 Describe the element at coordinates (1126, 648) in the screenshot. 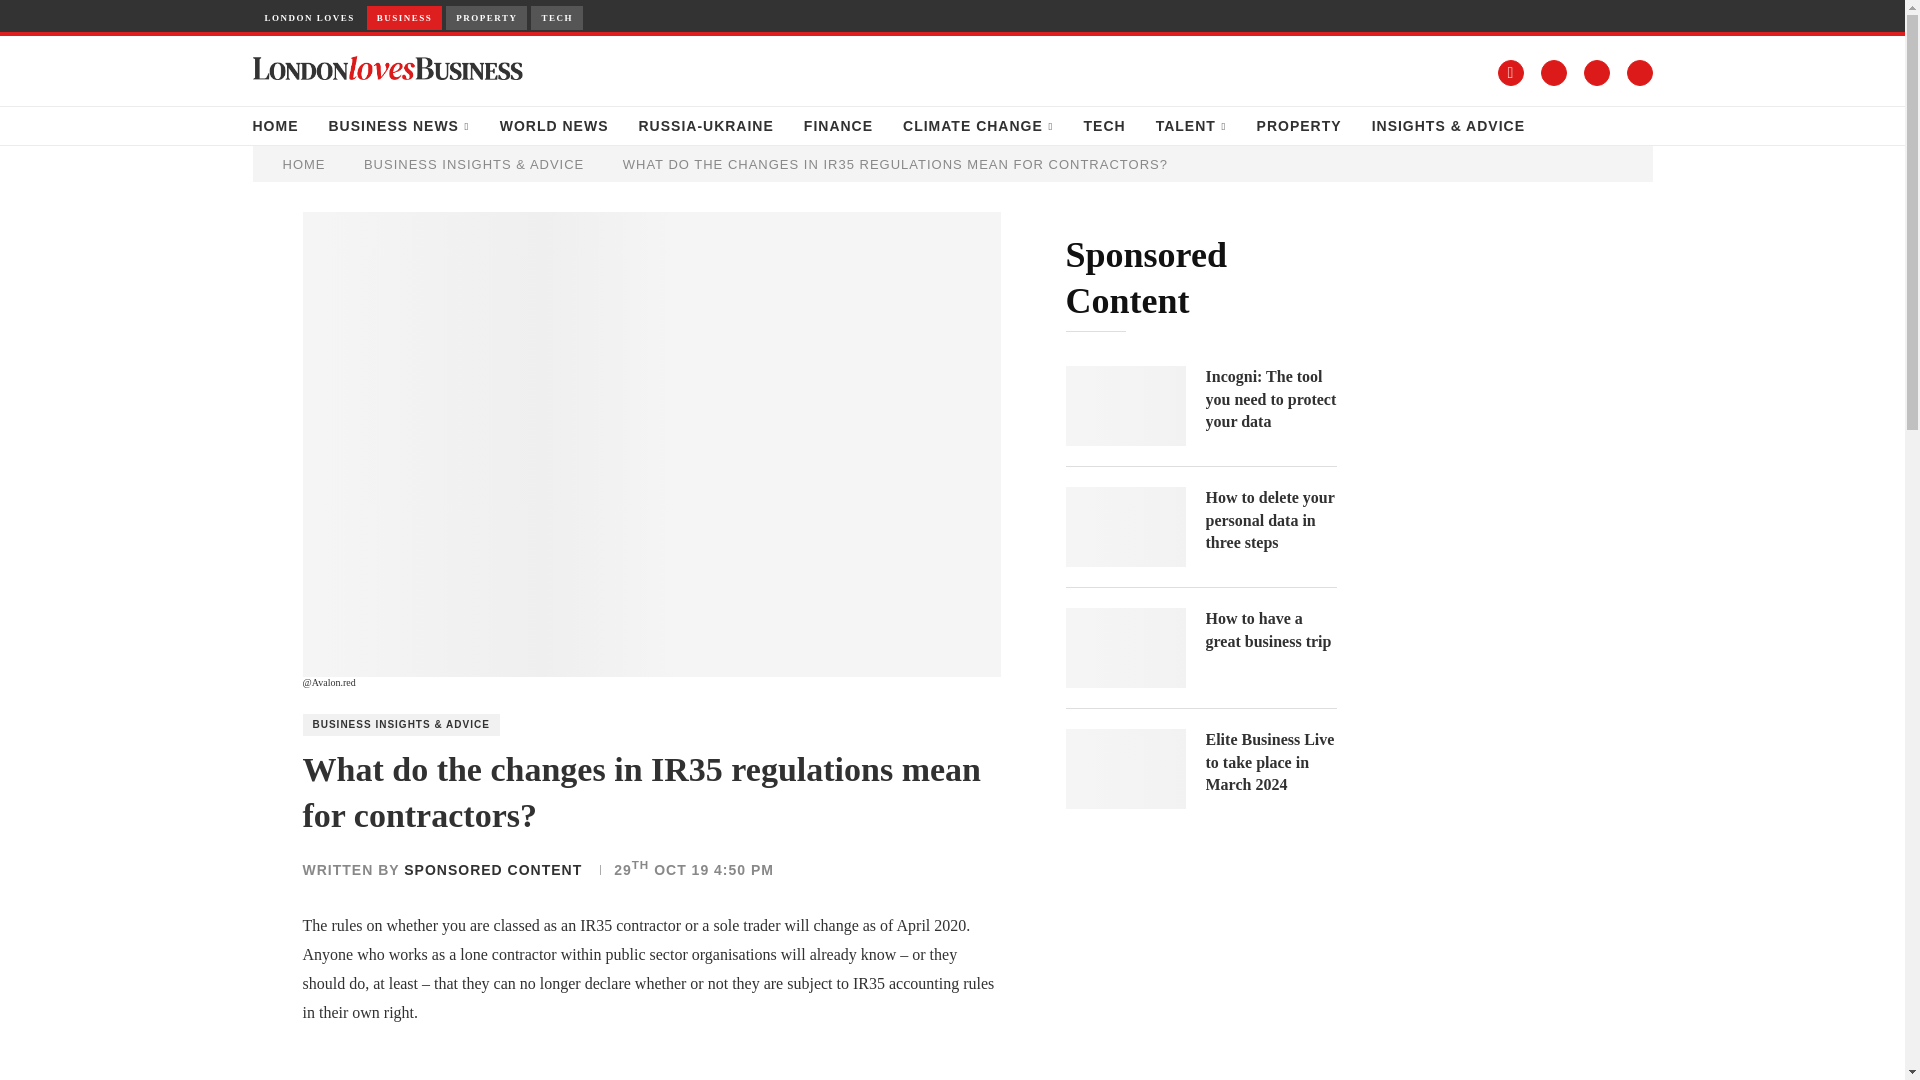

I see `How to have a great business trip` at that location.